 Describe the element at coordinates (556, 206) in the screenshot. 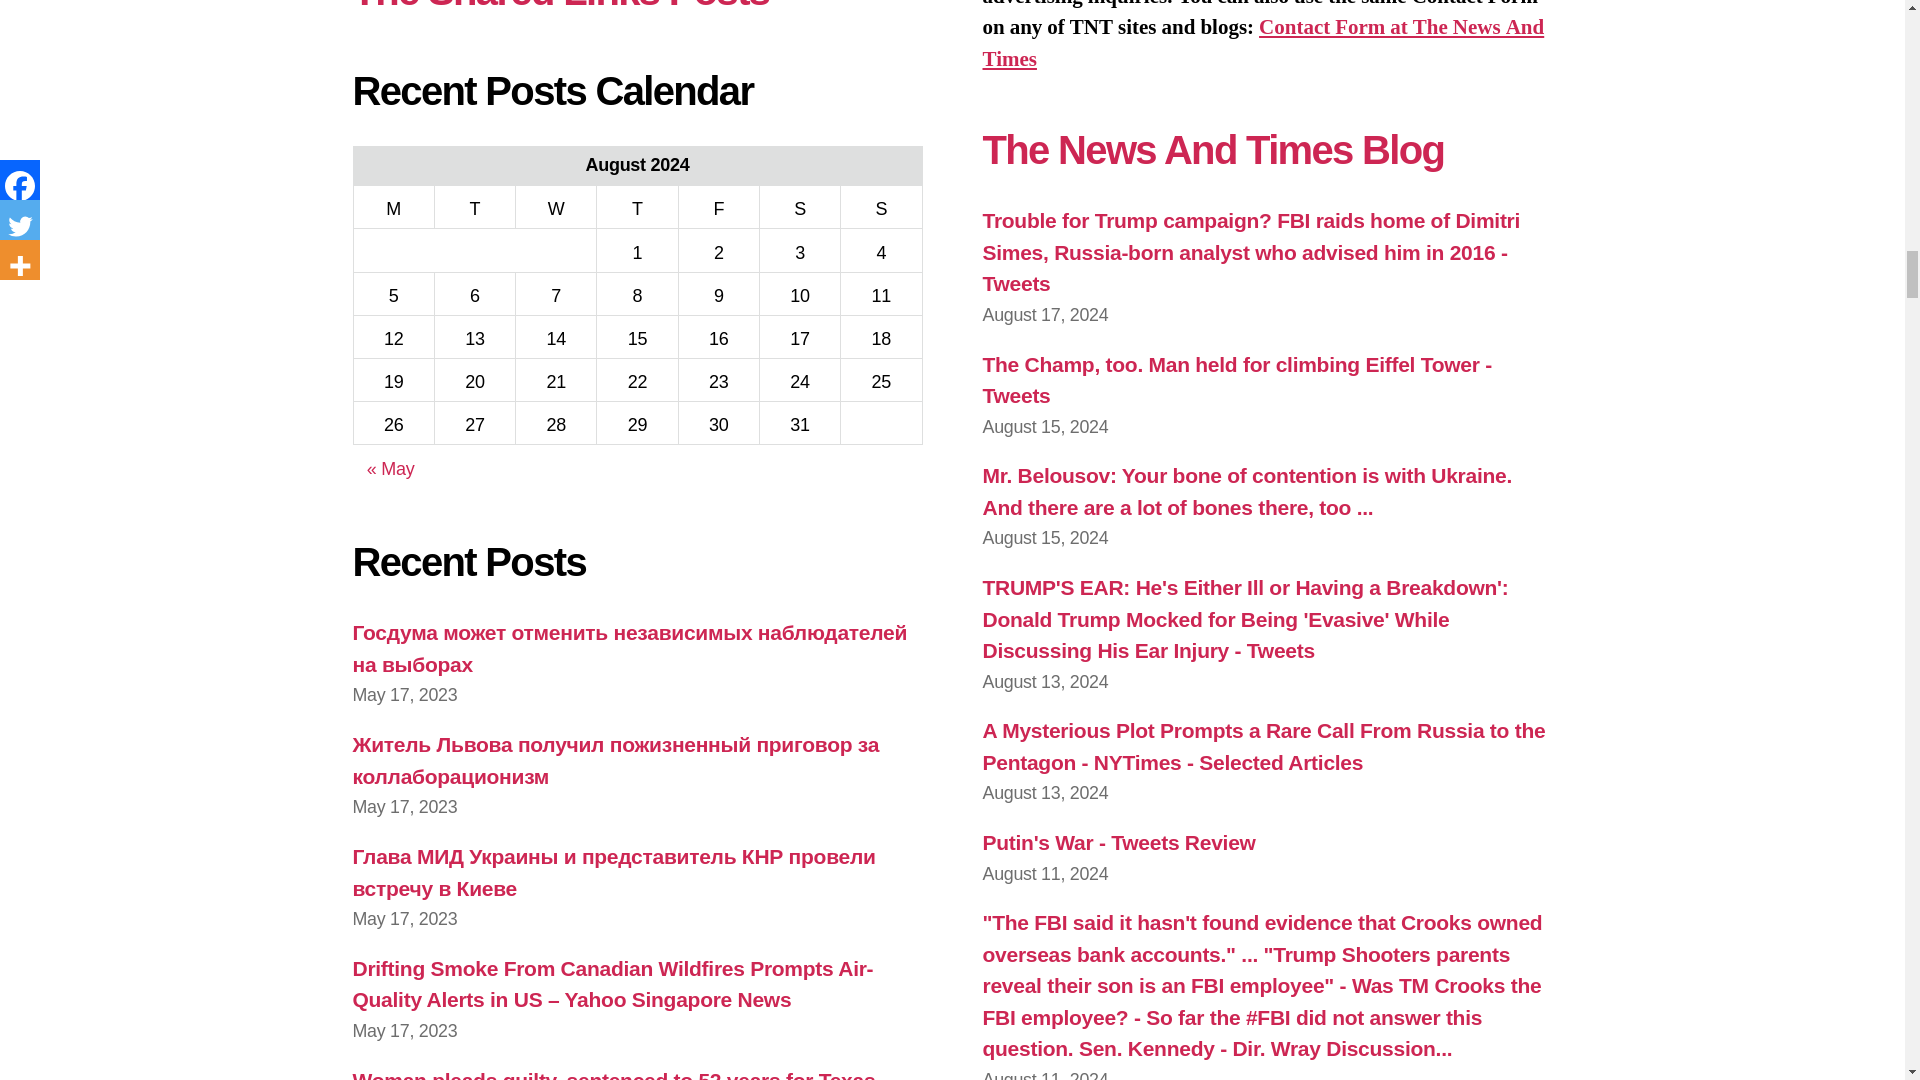

I see `Wednesday` at that location.